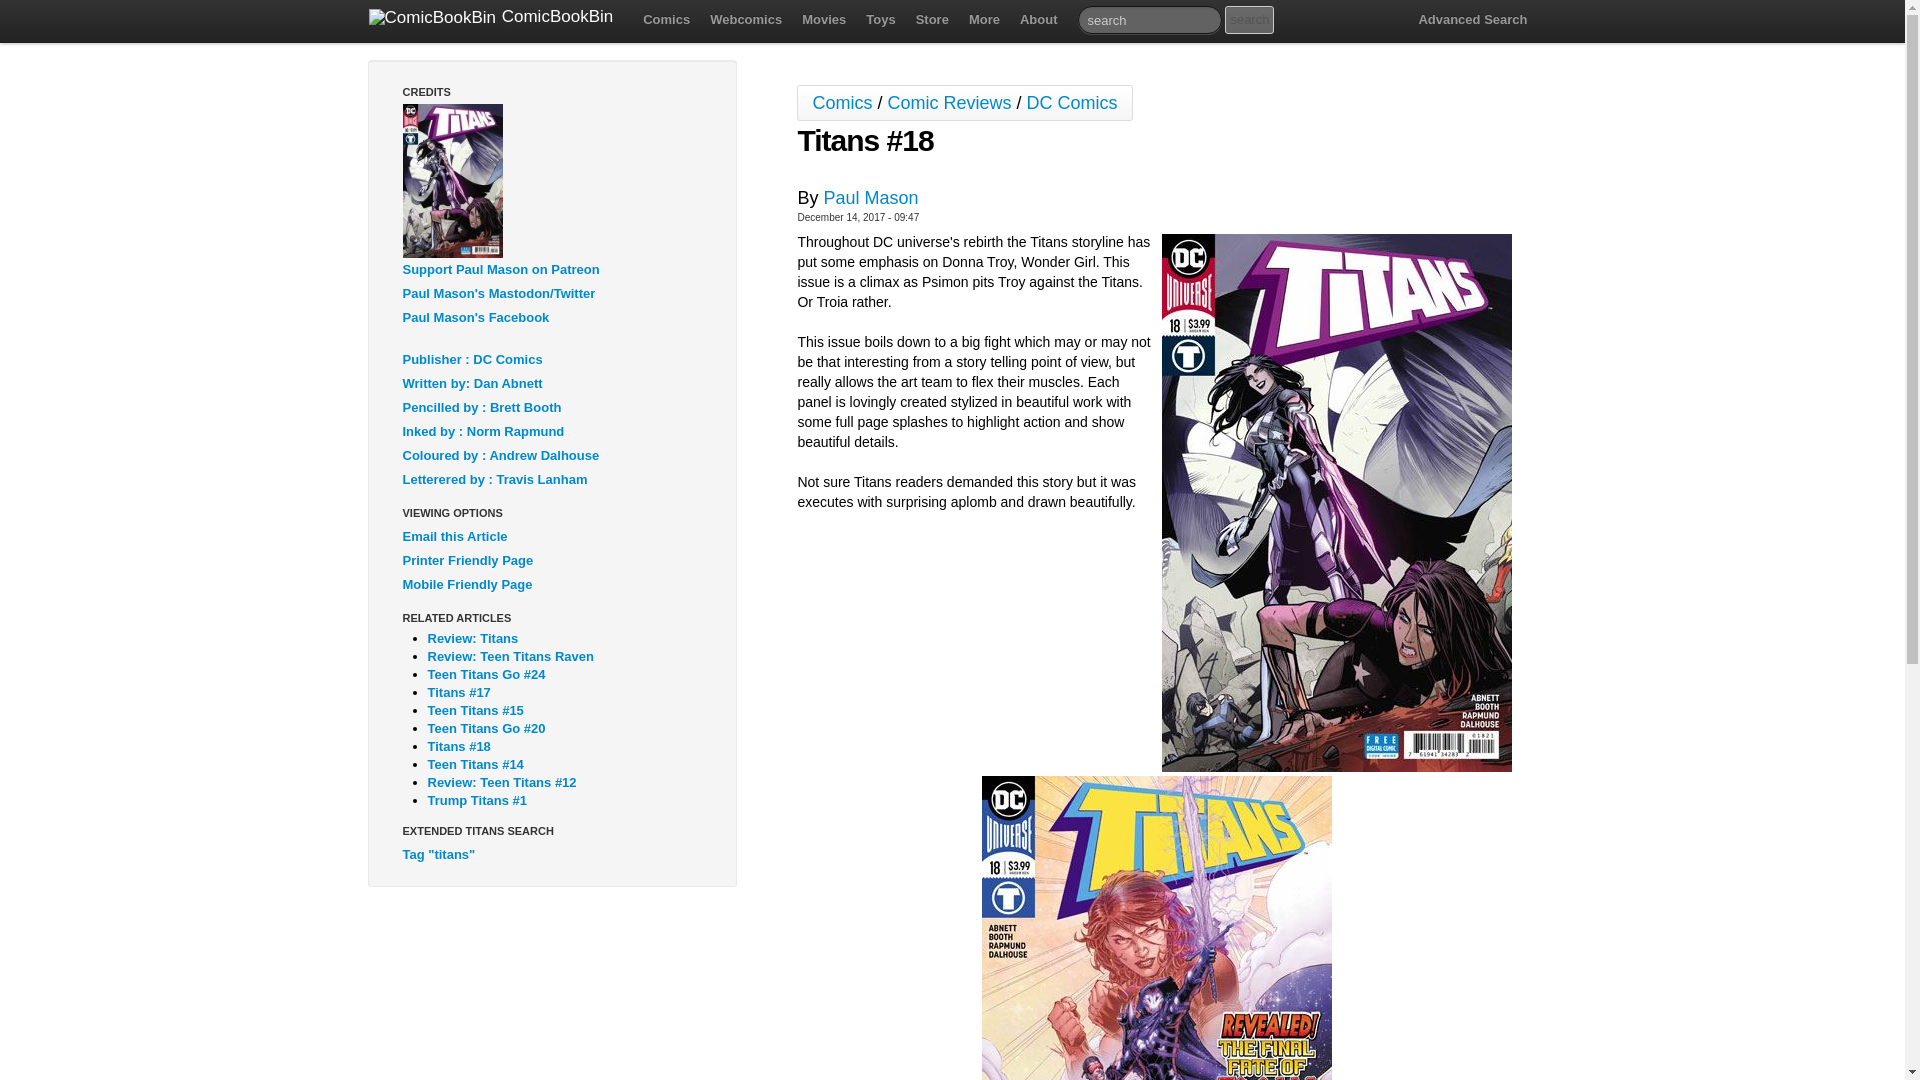  I want to click on Toys, so click(880, 20).